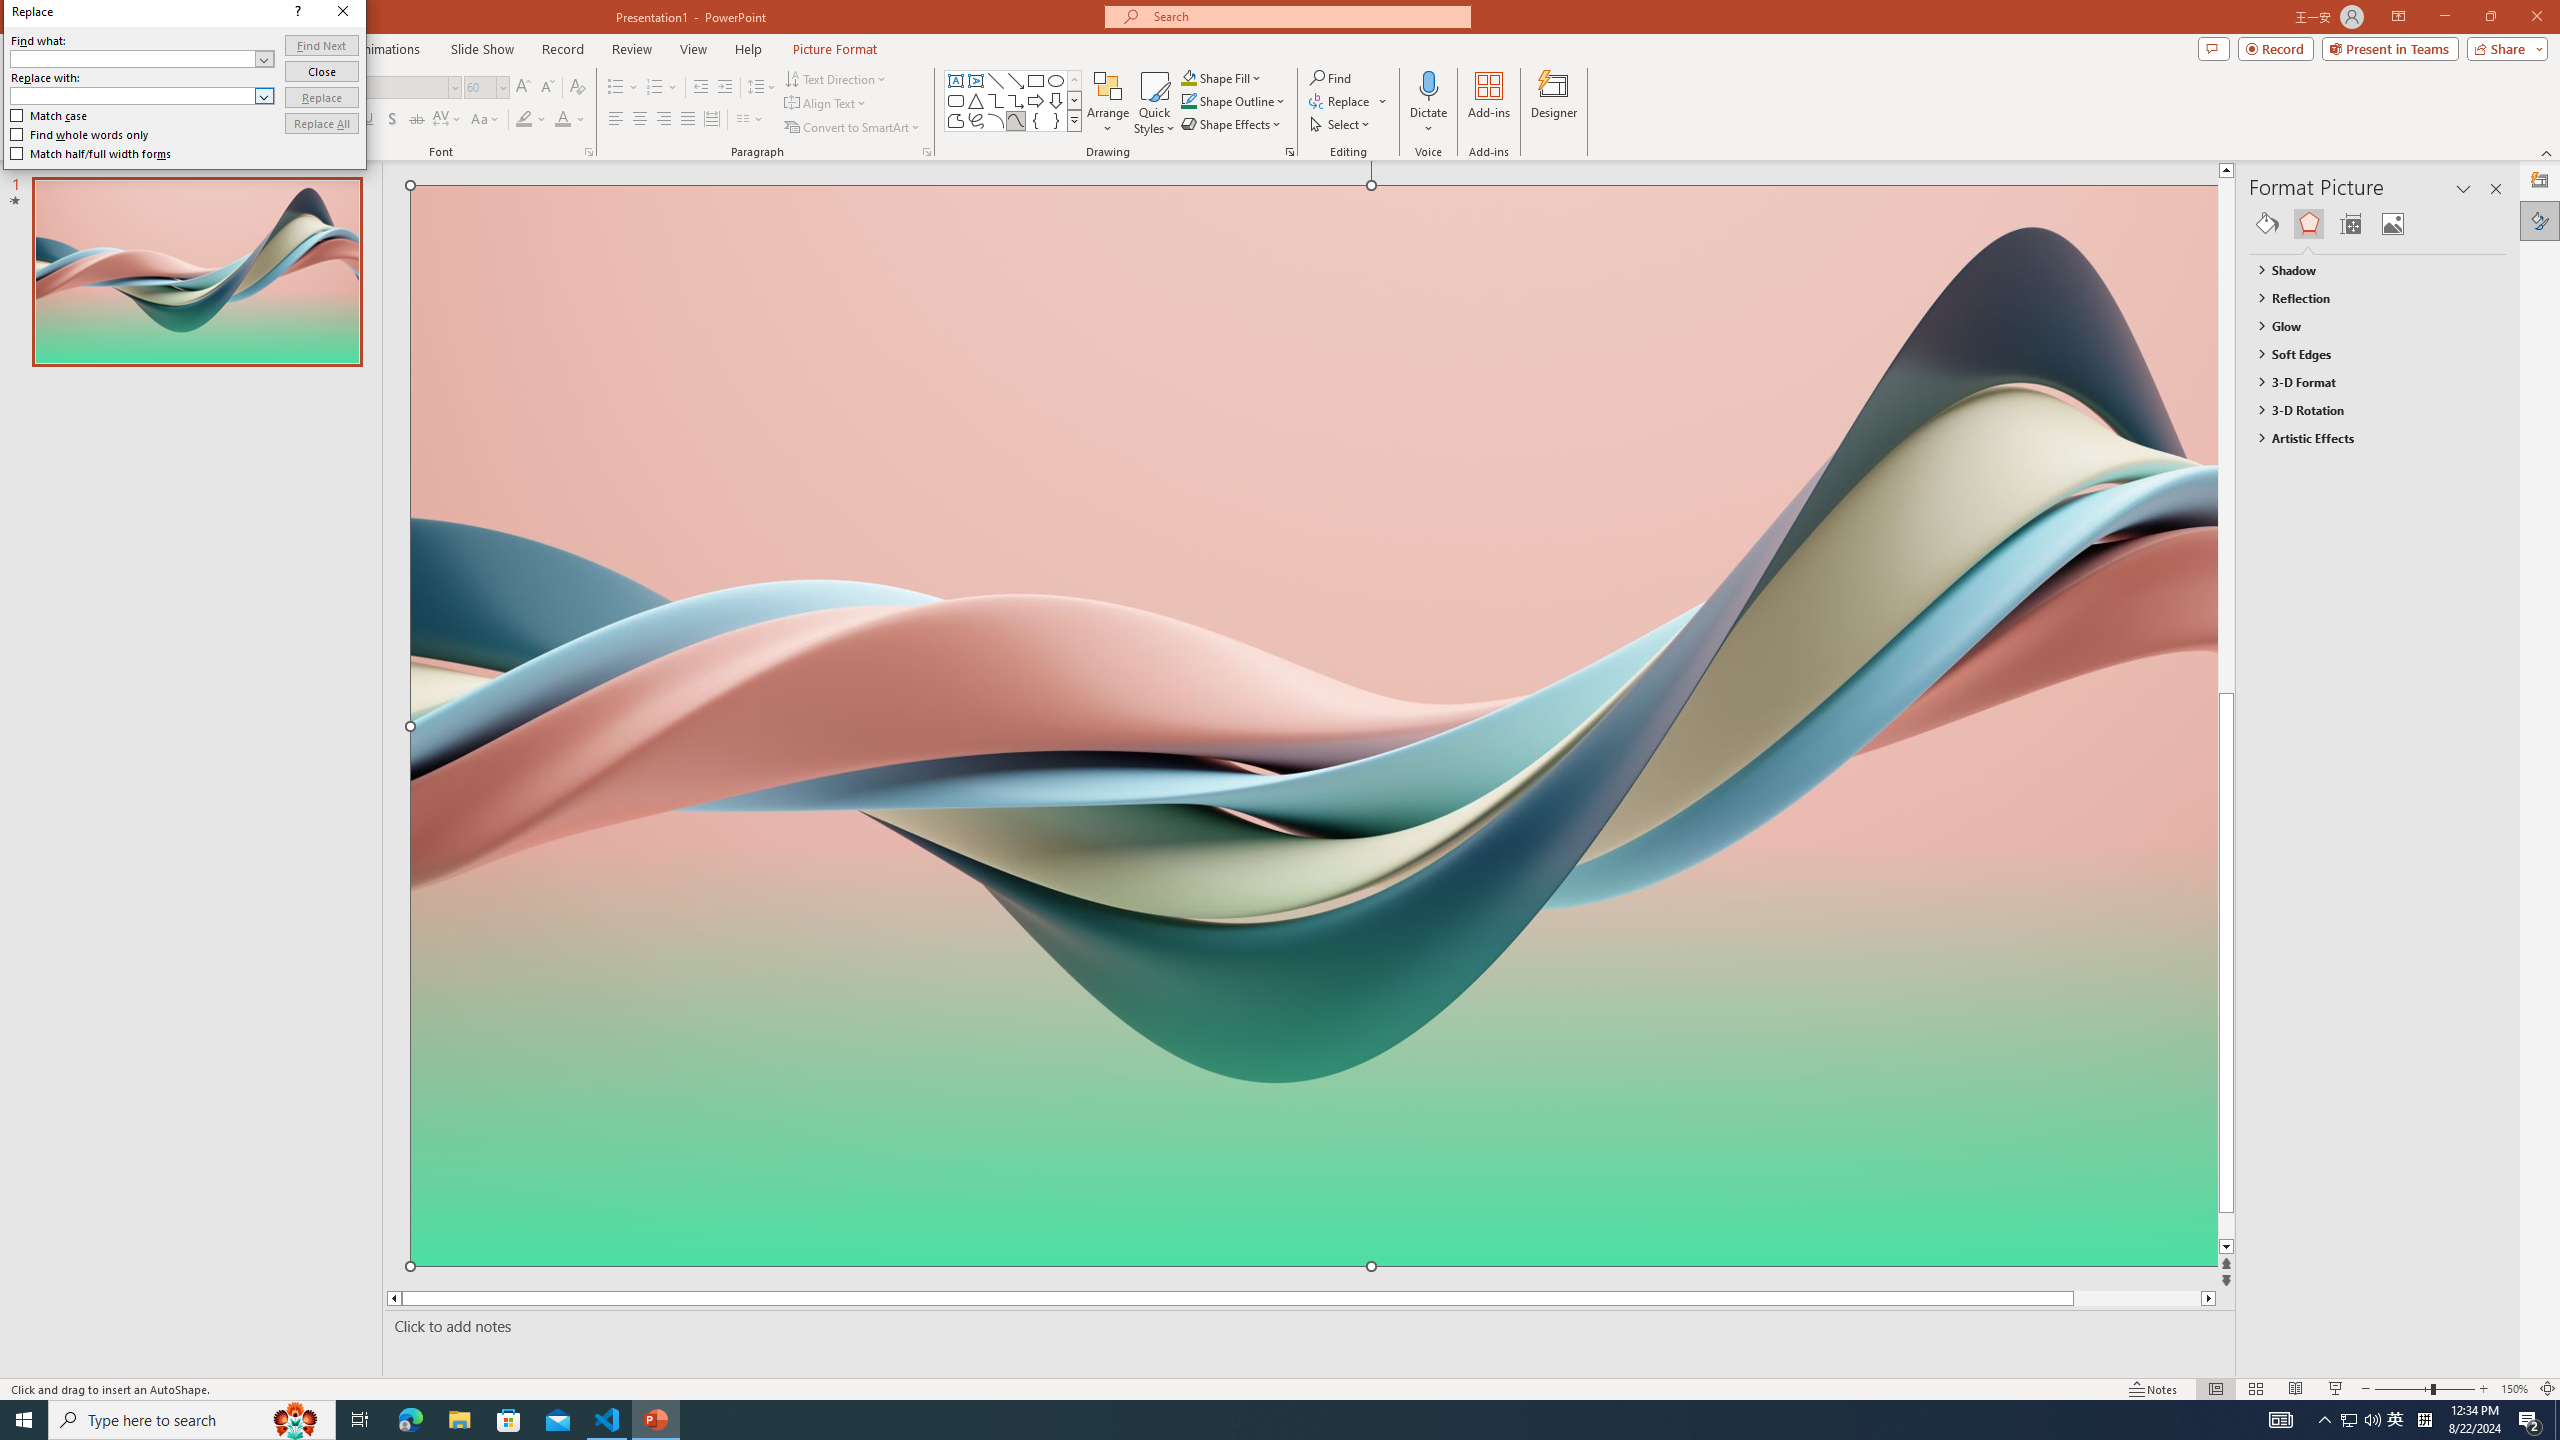  I want to click on Decrease Font Size, so click(546, 88).